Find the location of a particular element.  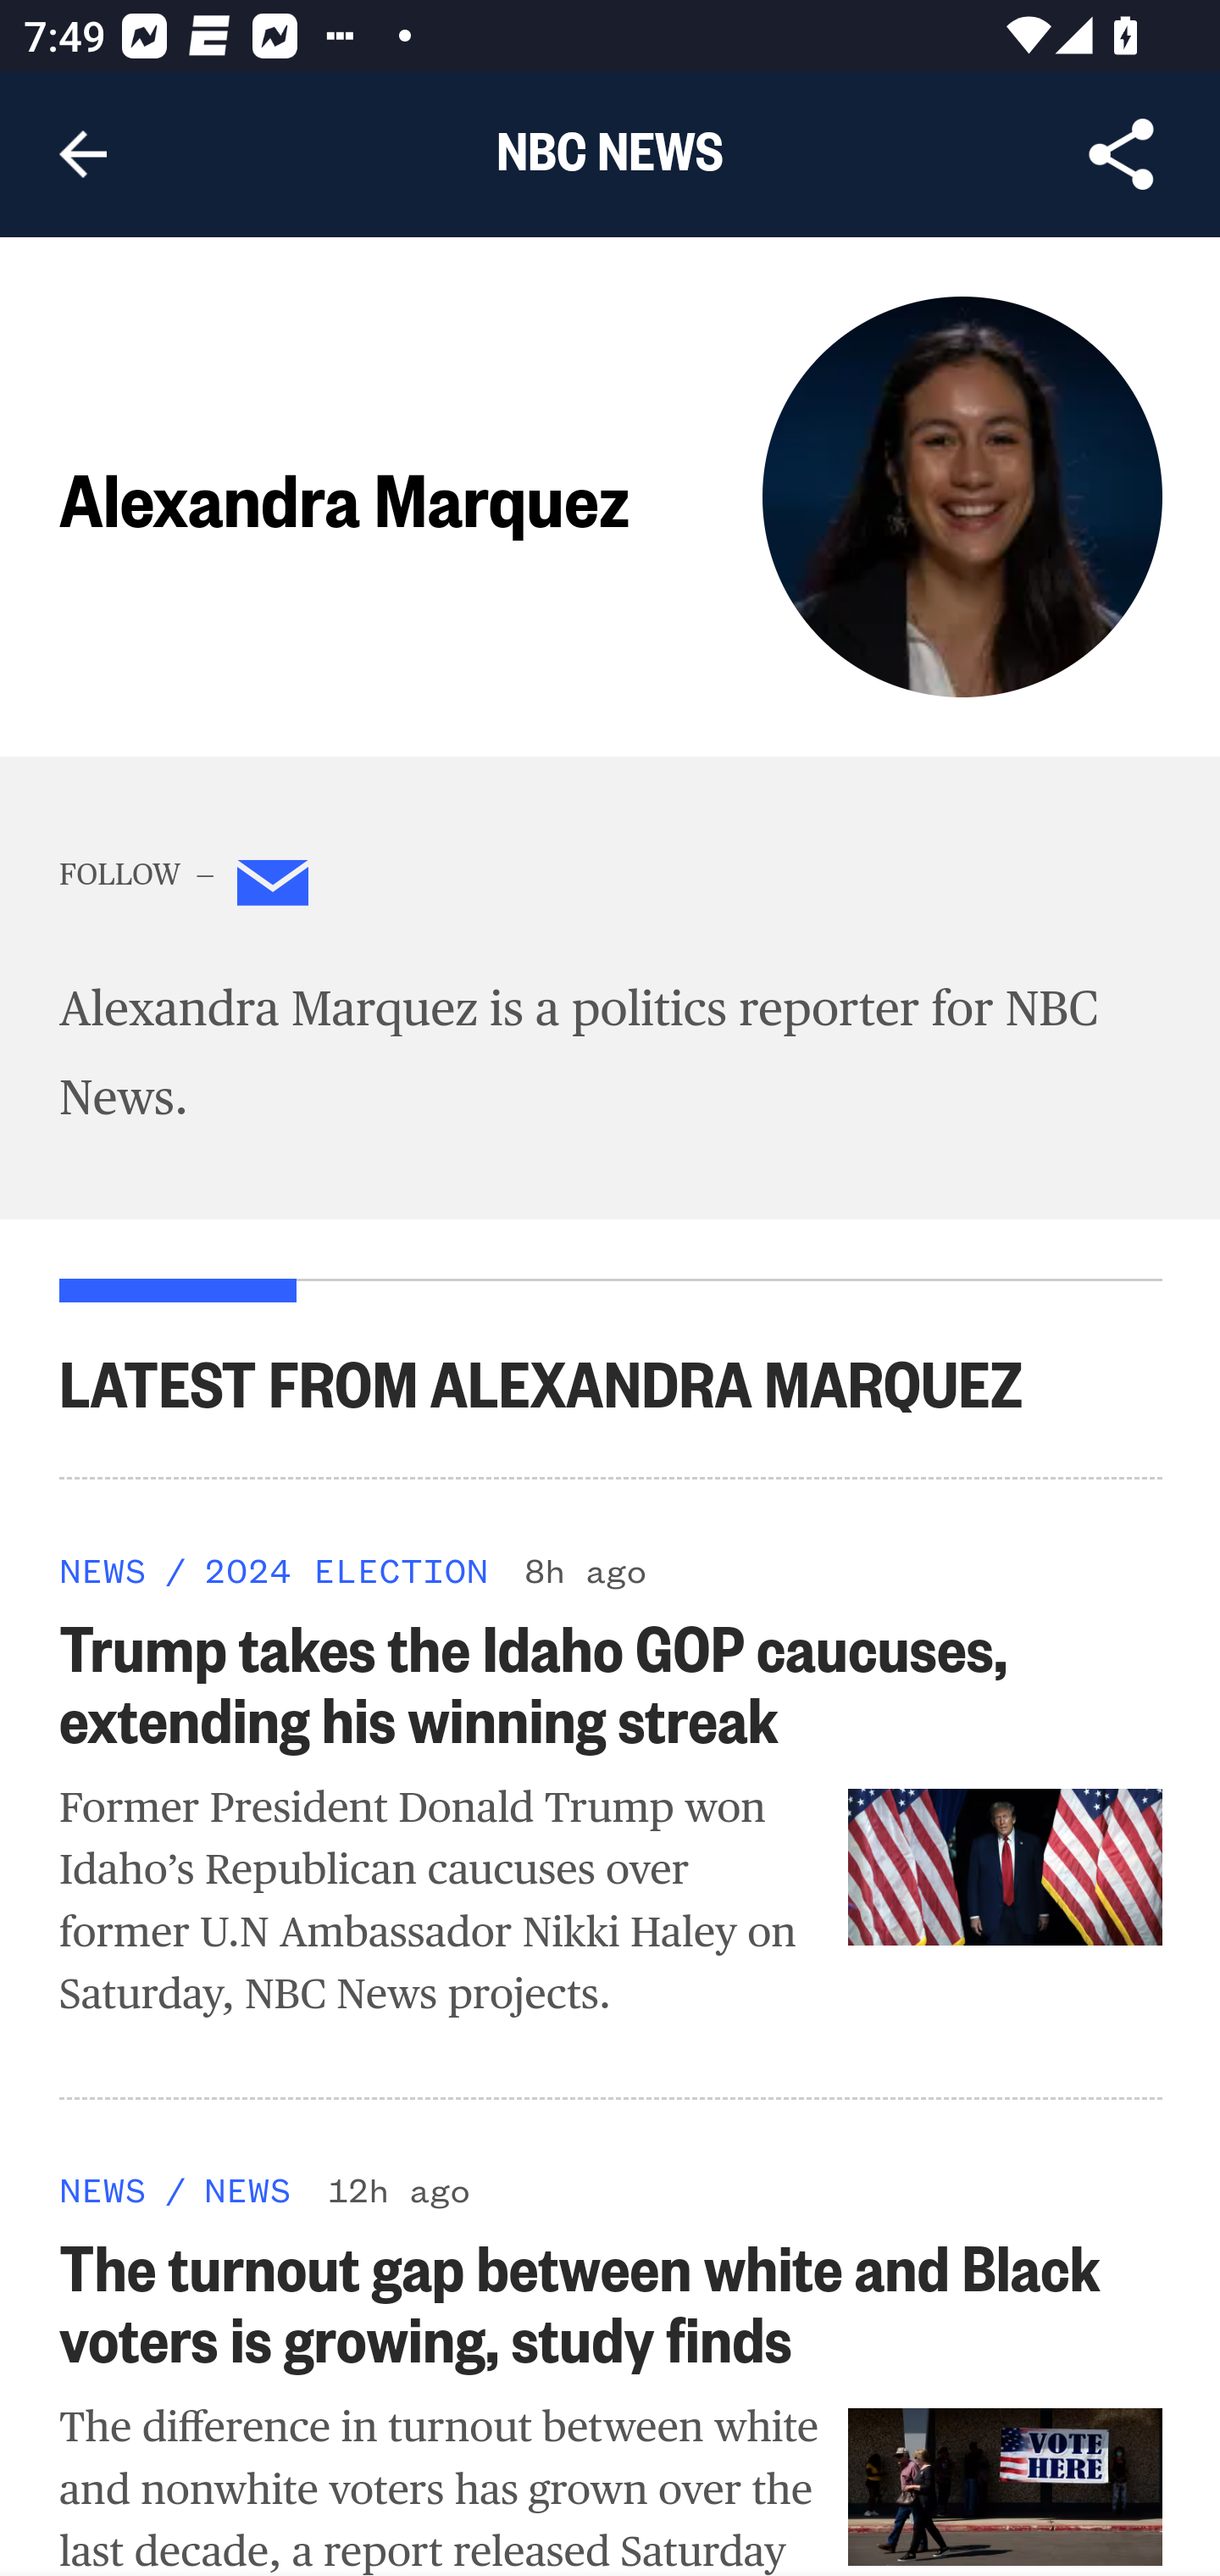

Navigate up is located at coordinates (83, 154).